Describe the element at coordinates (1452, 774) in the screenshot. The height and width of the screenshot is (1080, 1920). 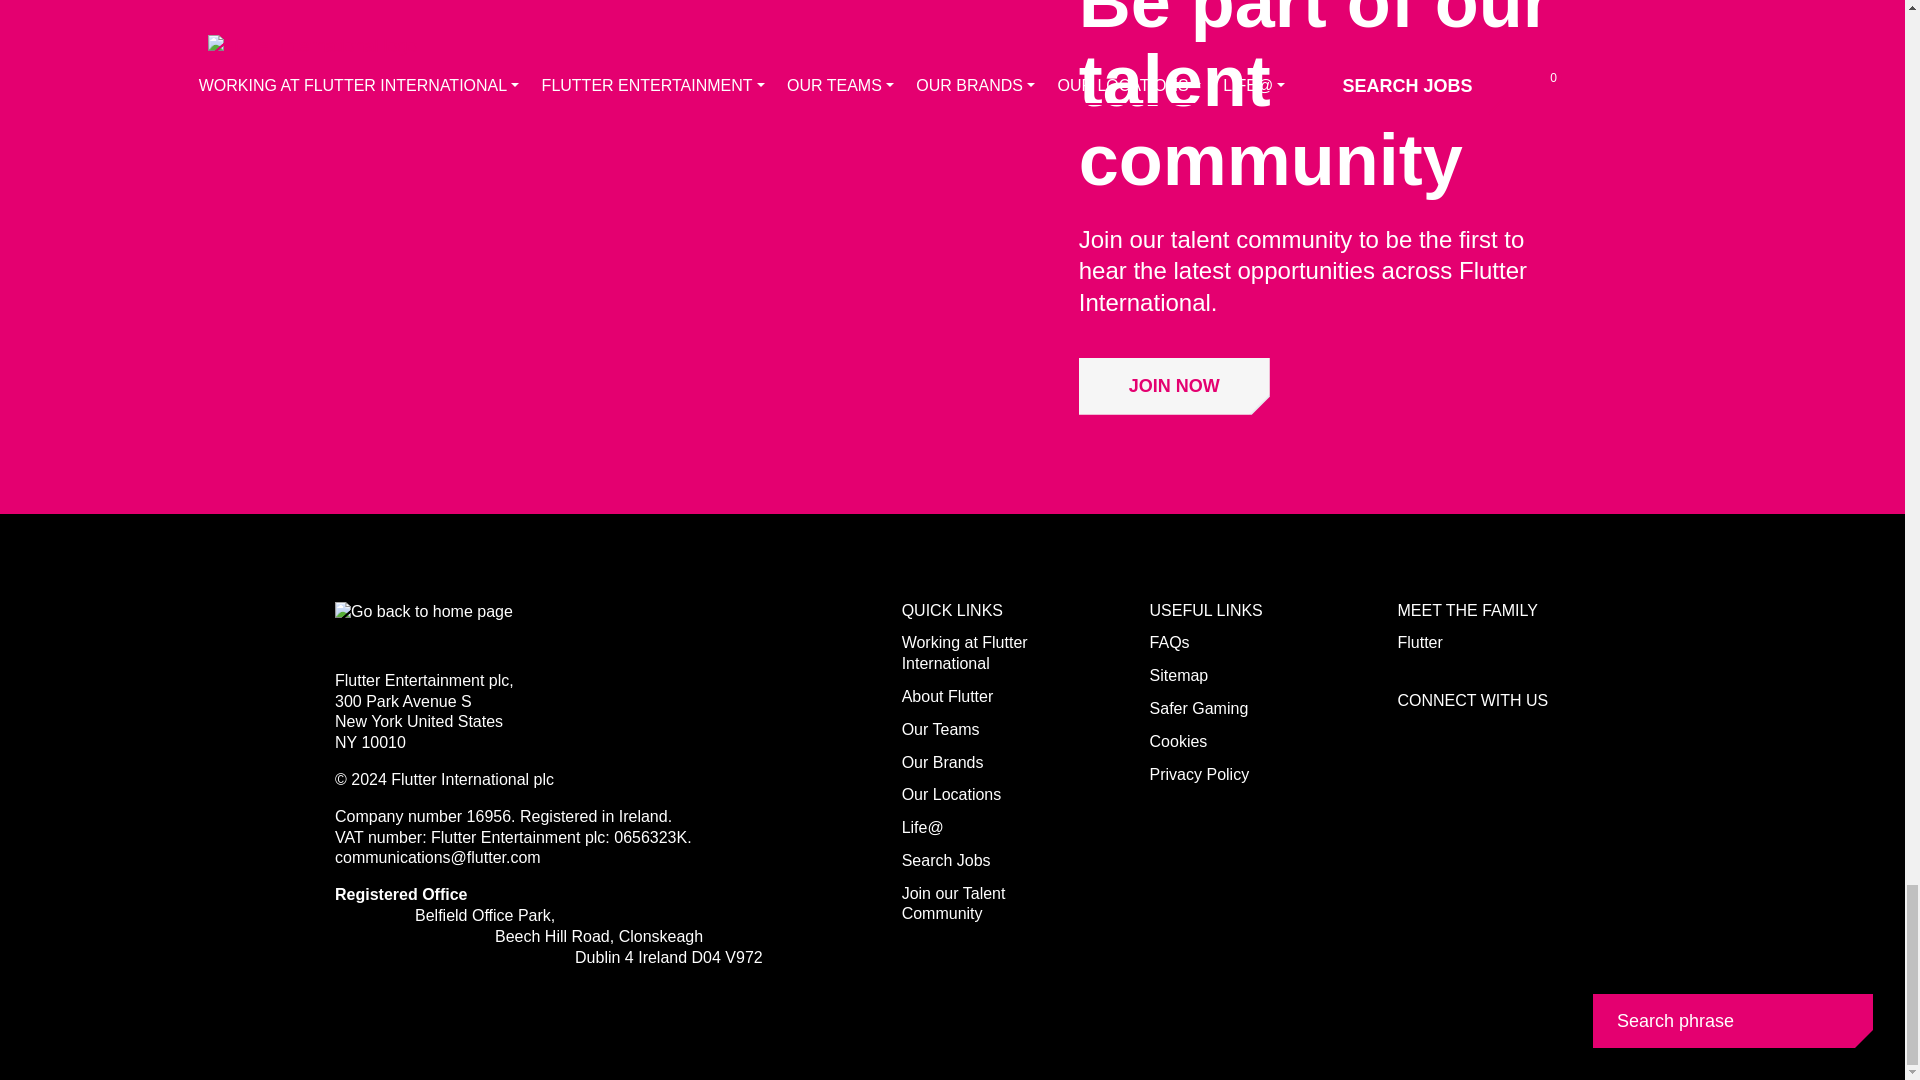
I see `glassdoor` at that location.